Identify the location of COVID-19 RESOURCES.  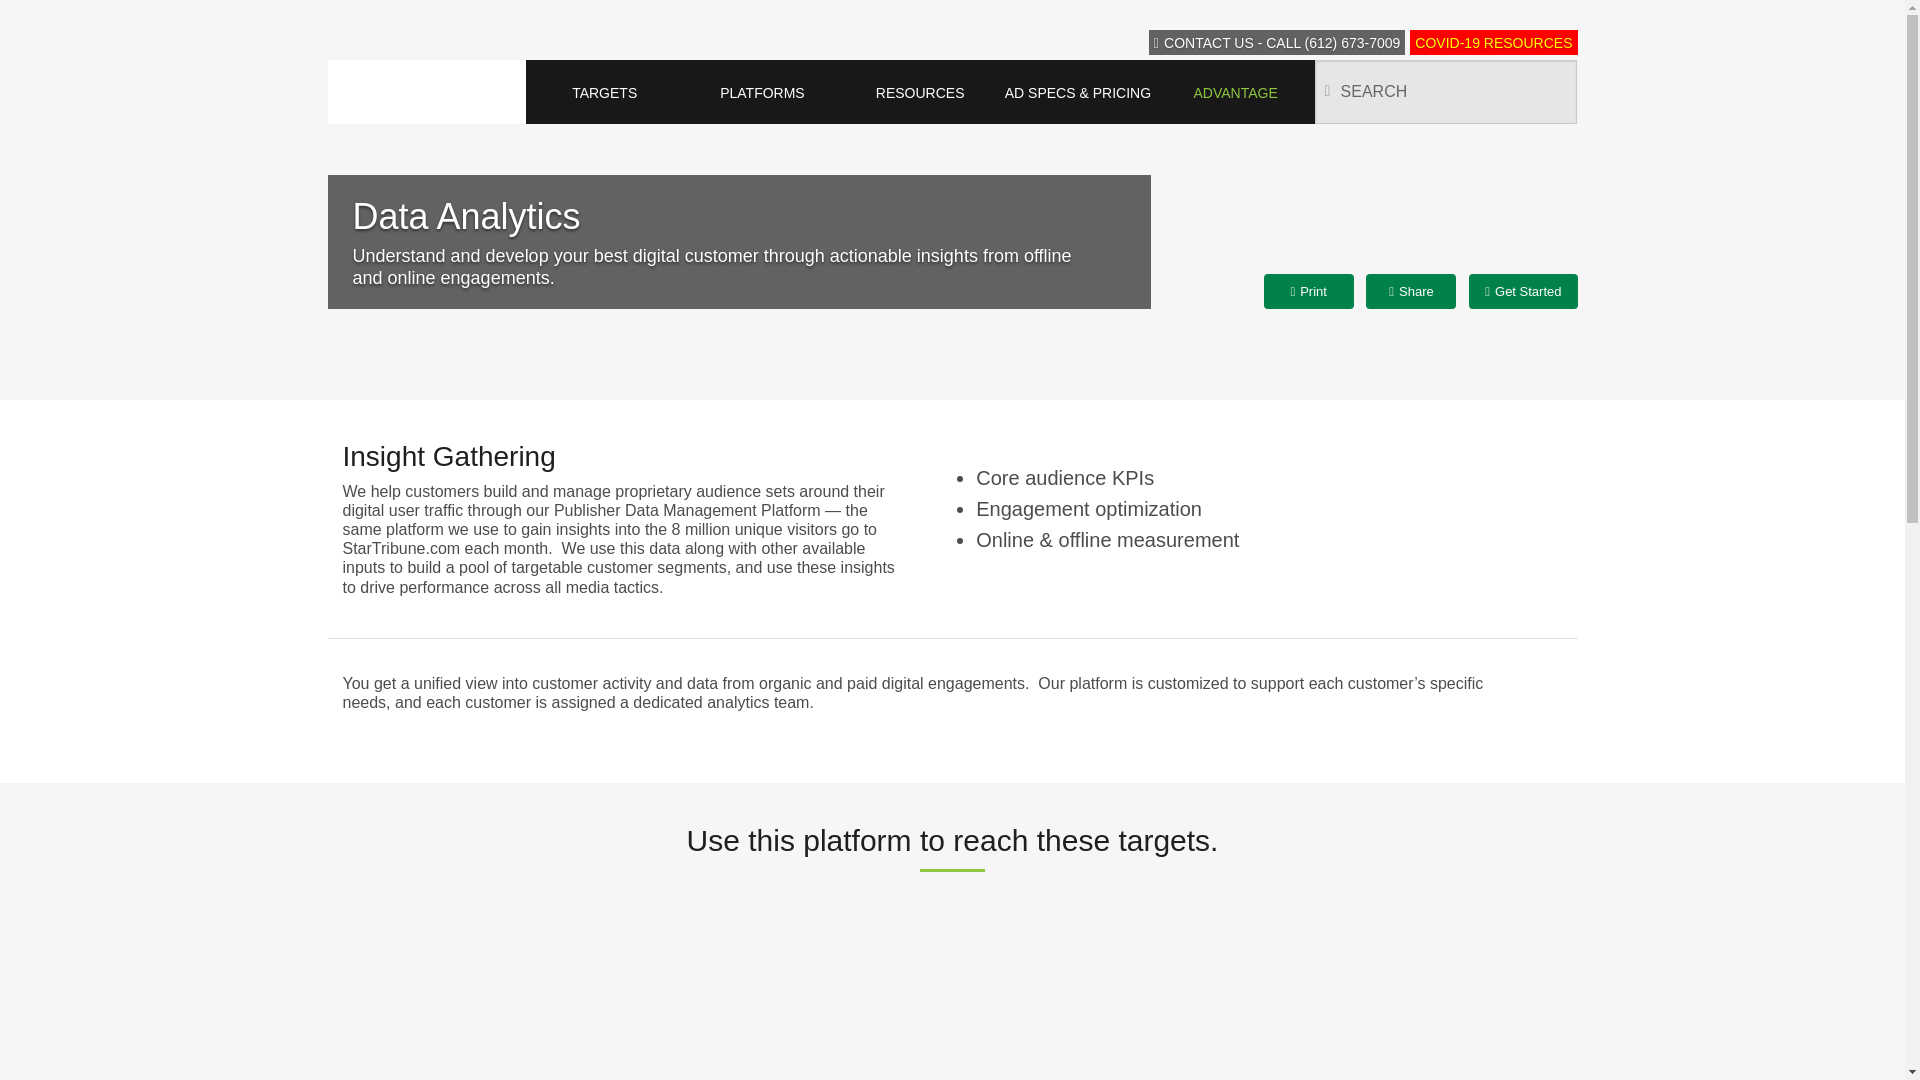
(1492, 42).